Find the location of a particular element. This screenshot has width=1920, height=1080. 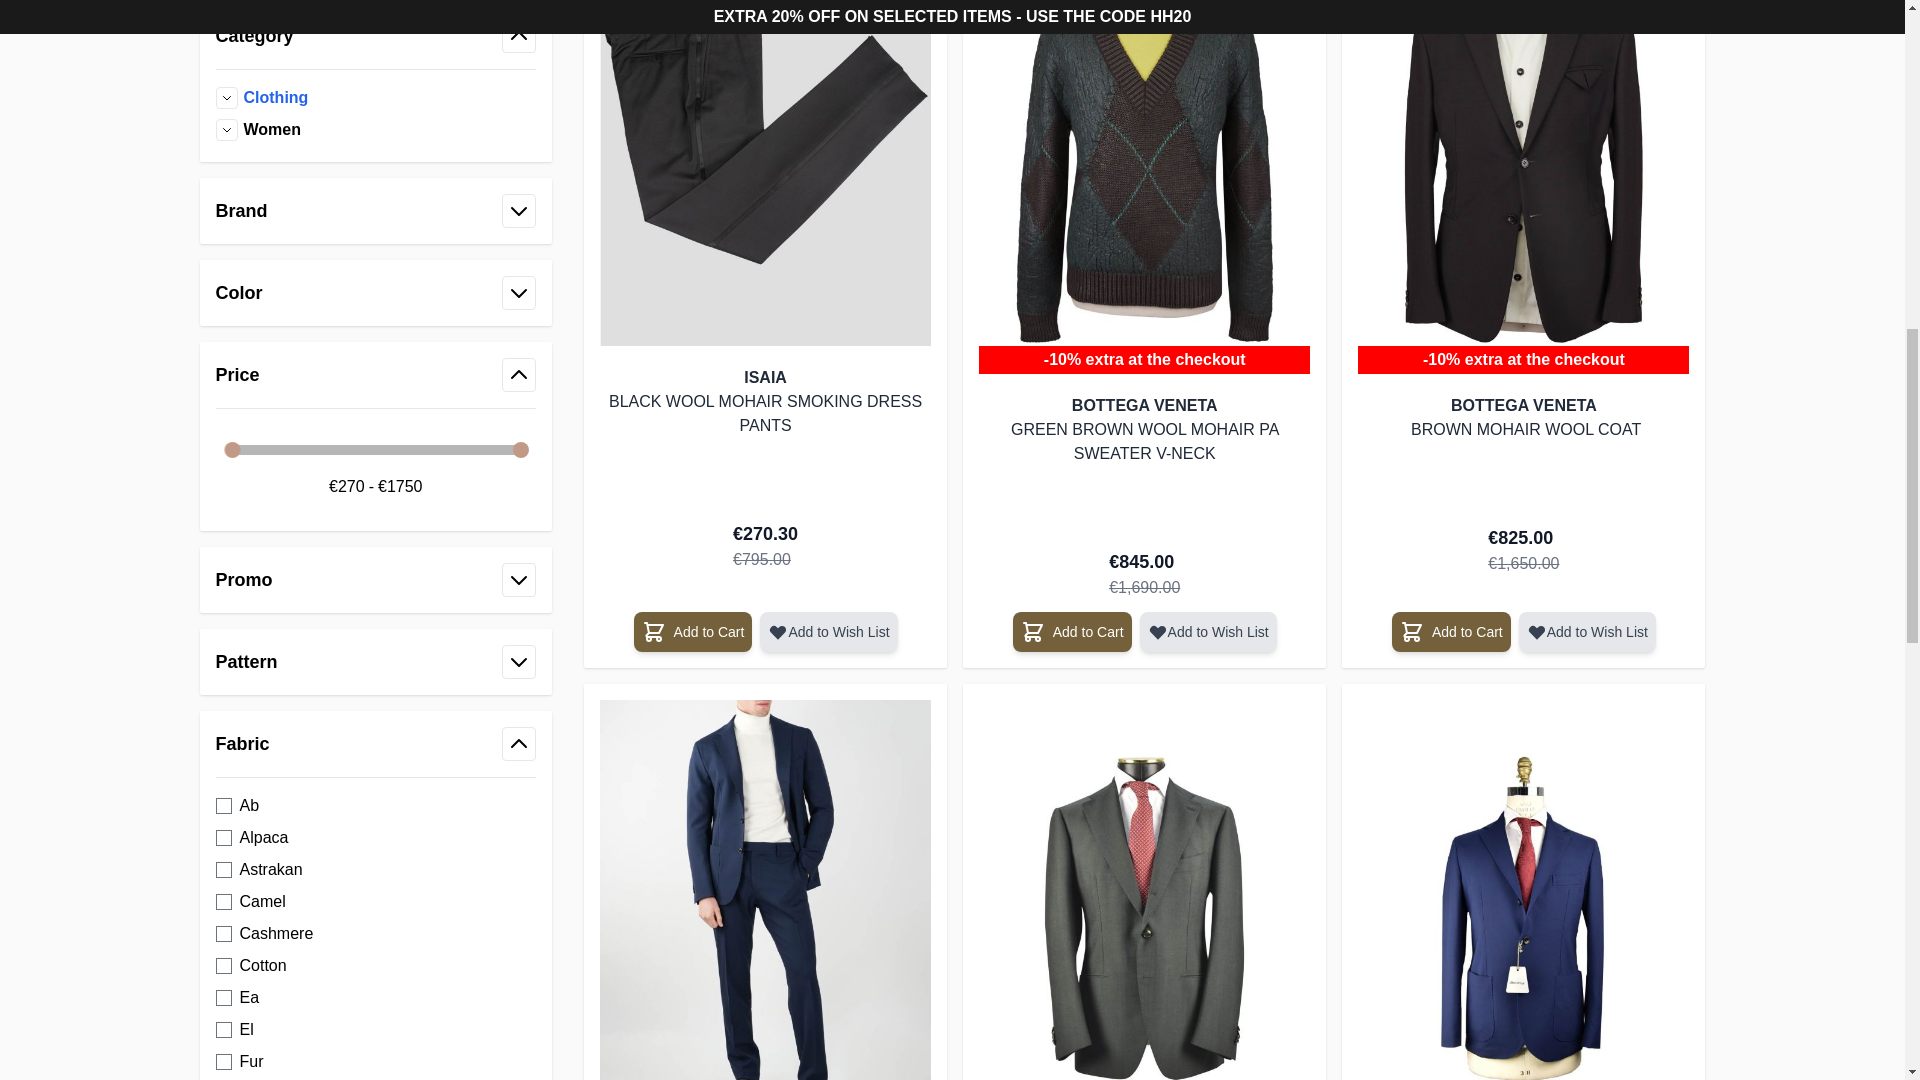

1735 is located at coordinates (224, 966).